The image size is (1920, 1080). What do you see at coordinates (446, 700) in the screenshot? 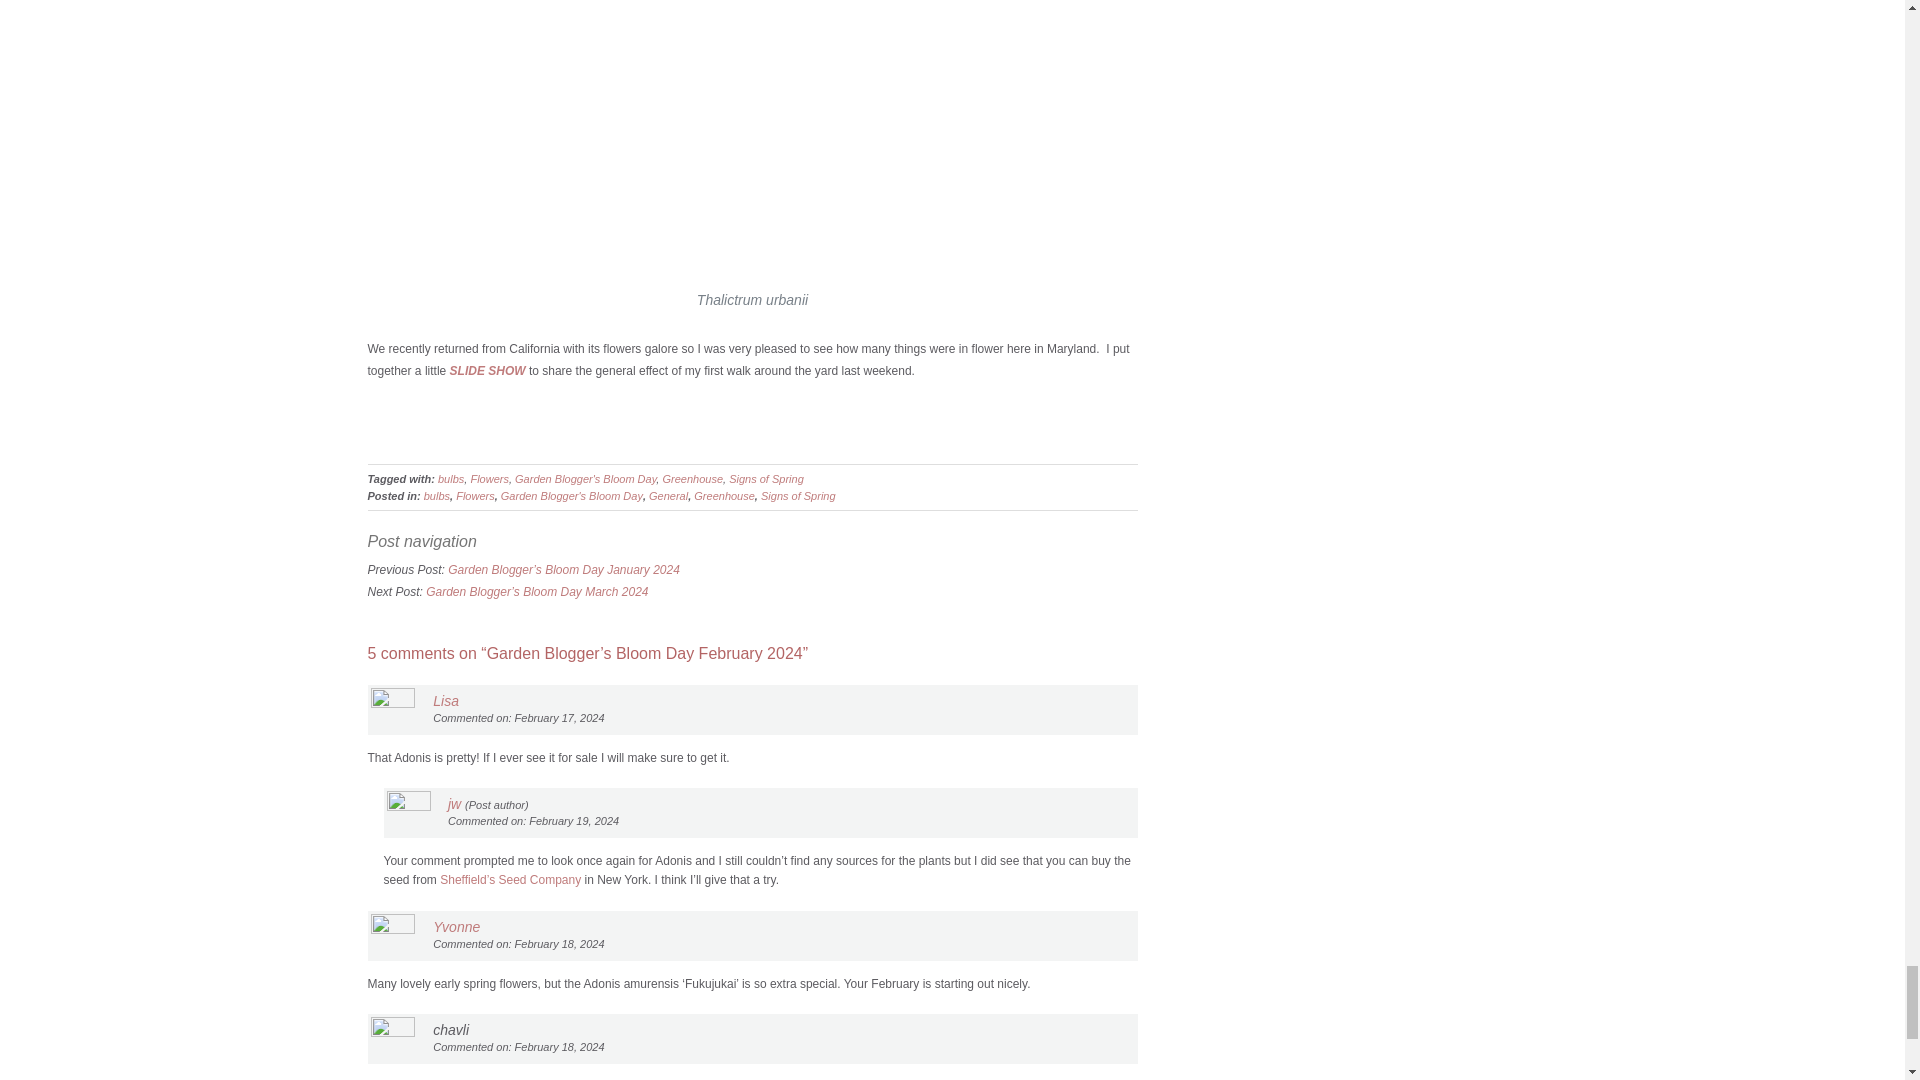
I see `Lisa` at bounding box center [446, 700].